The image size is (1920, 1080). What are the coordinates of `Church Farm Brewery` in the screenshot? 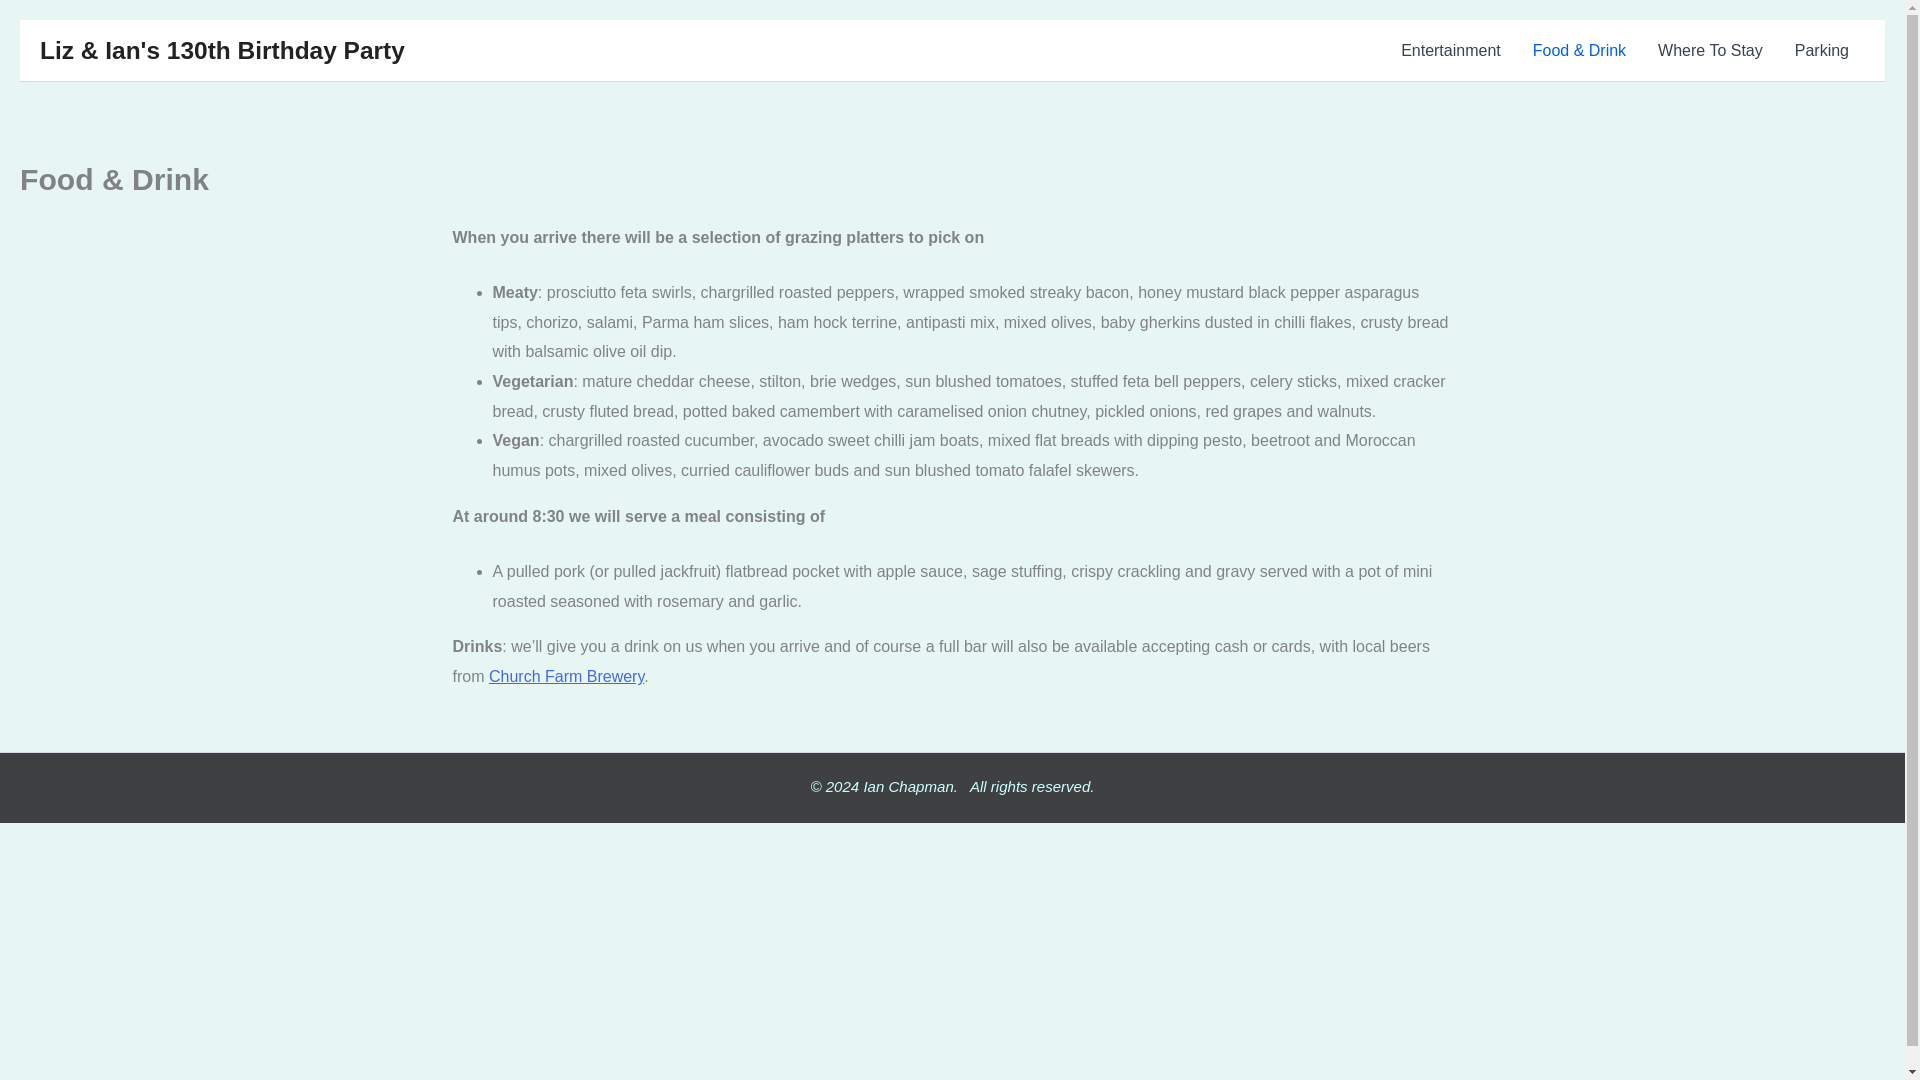 It's located at (566, 676).